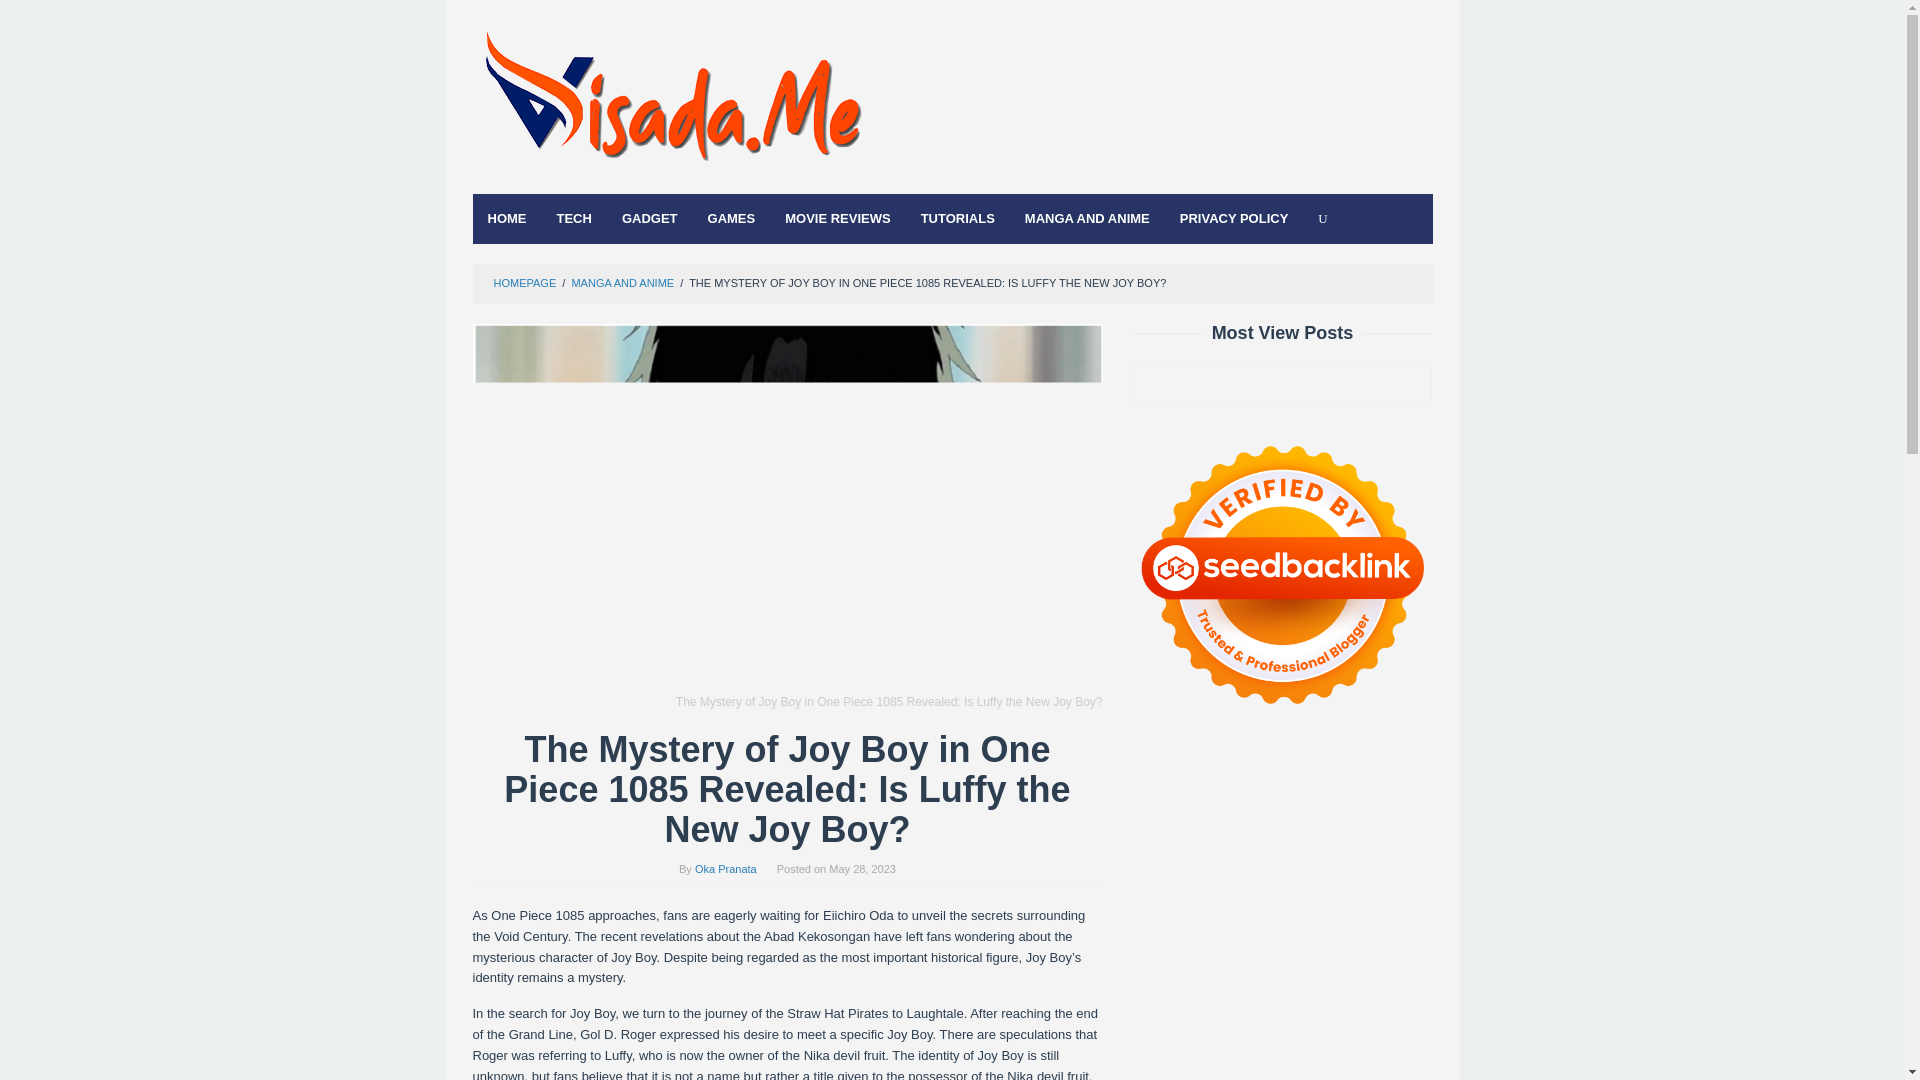  What do you see at coordinates (622, 282) in the screenshot?
I see `MANGA AND ANIME` at bounding box center [622, 282].